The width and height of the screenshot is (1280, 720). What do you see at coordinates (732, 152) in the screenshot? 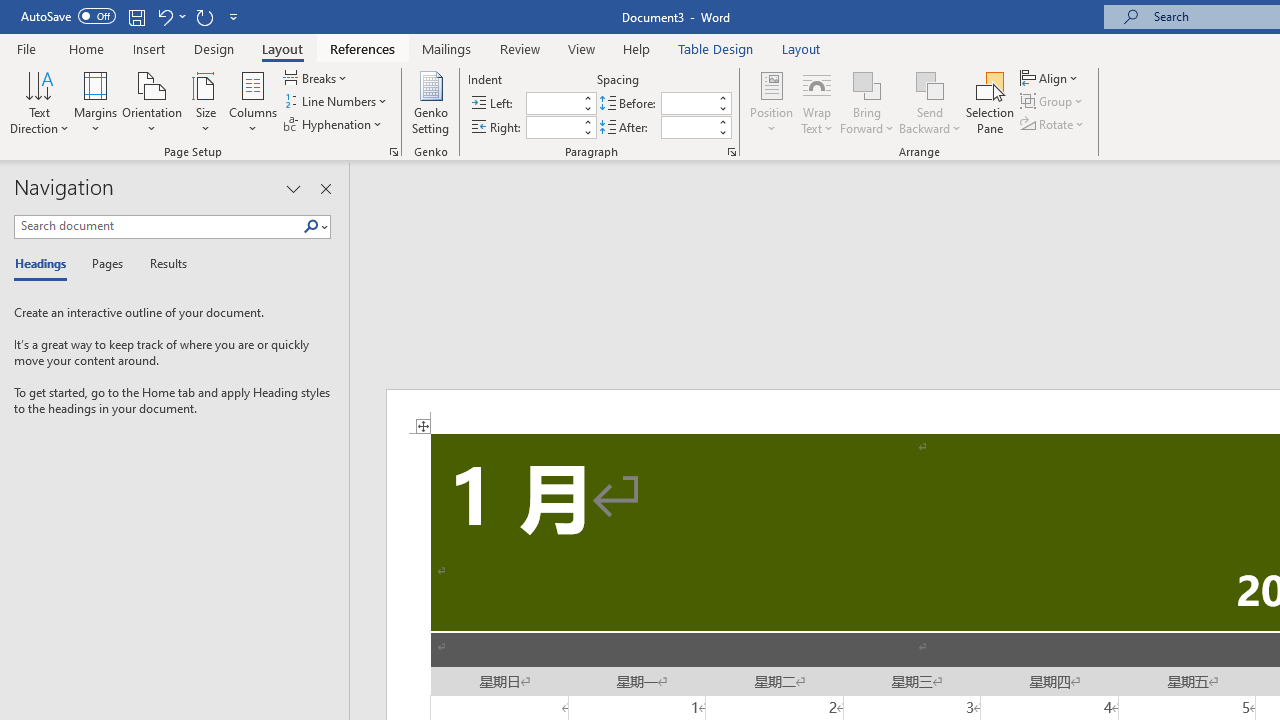
I see `Paragraph...` at bounding box center [732, 152].